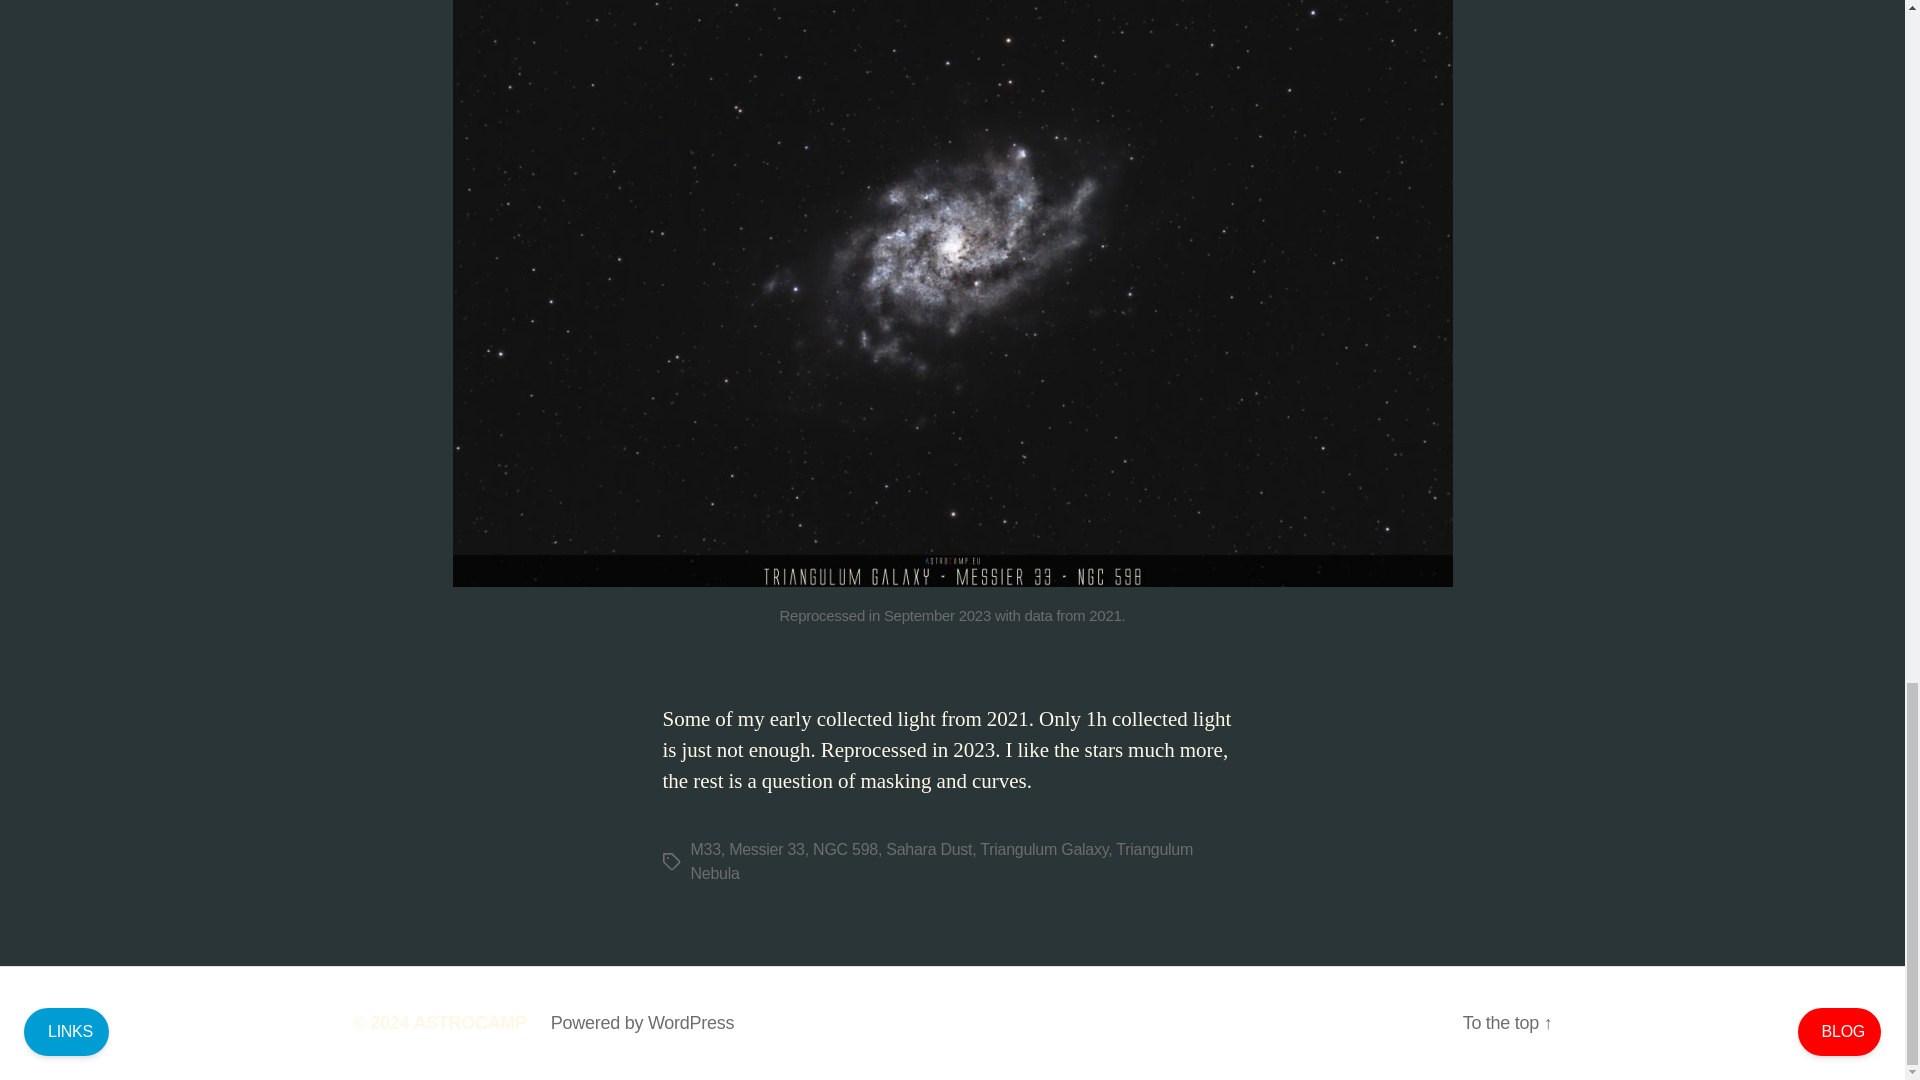 The height and width of the screenshot is (1080, 1920). What do you see at coordinates (469, 1022) in the screenshot?
I see `ASTROCAMP` at bounding box center [469, 1022].